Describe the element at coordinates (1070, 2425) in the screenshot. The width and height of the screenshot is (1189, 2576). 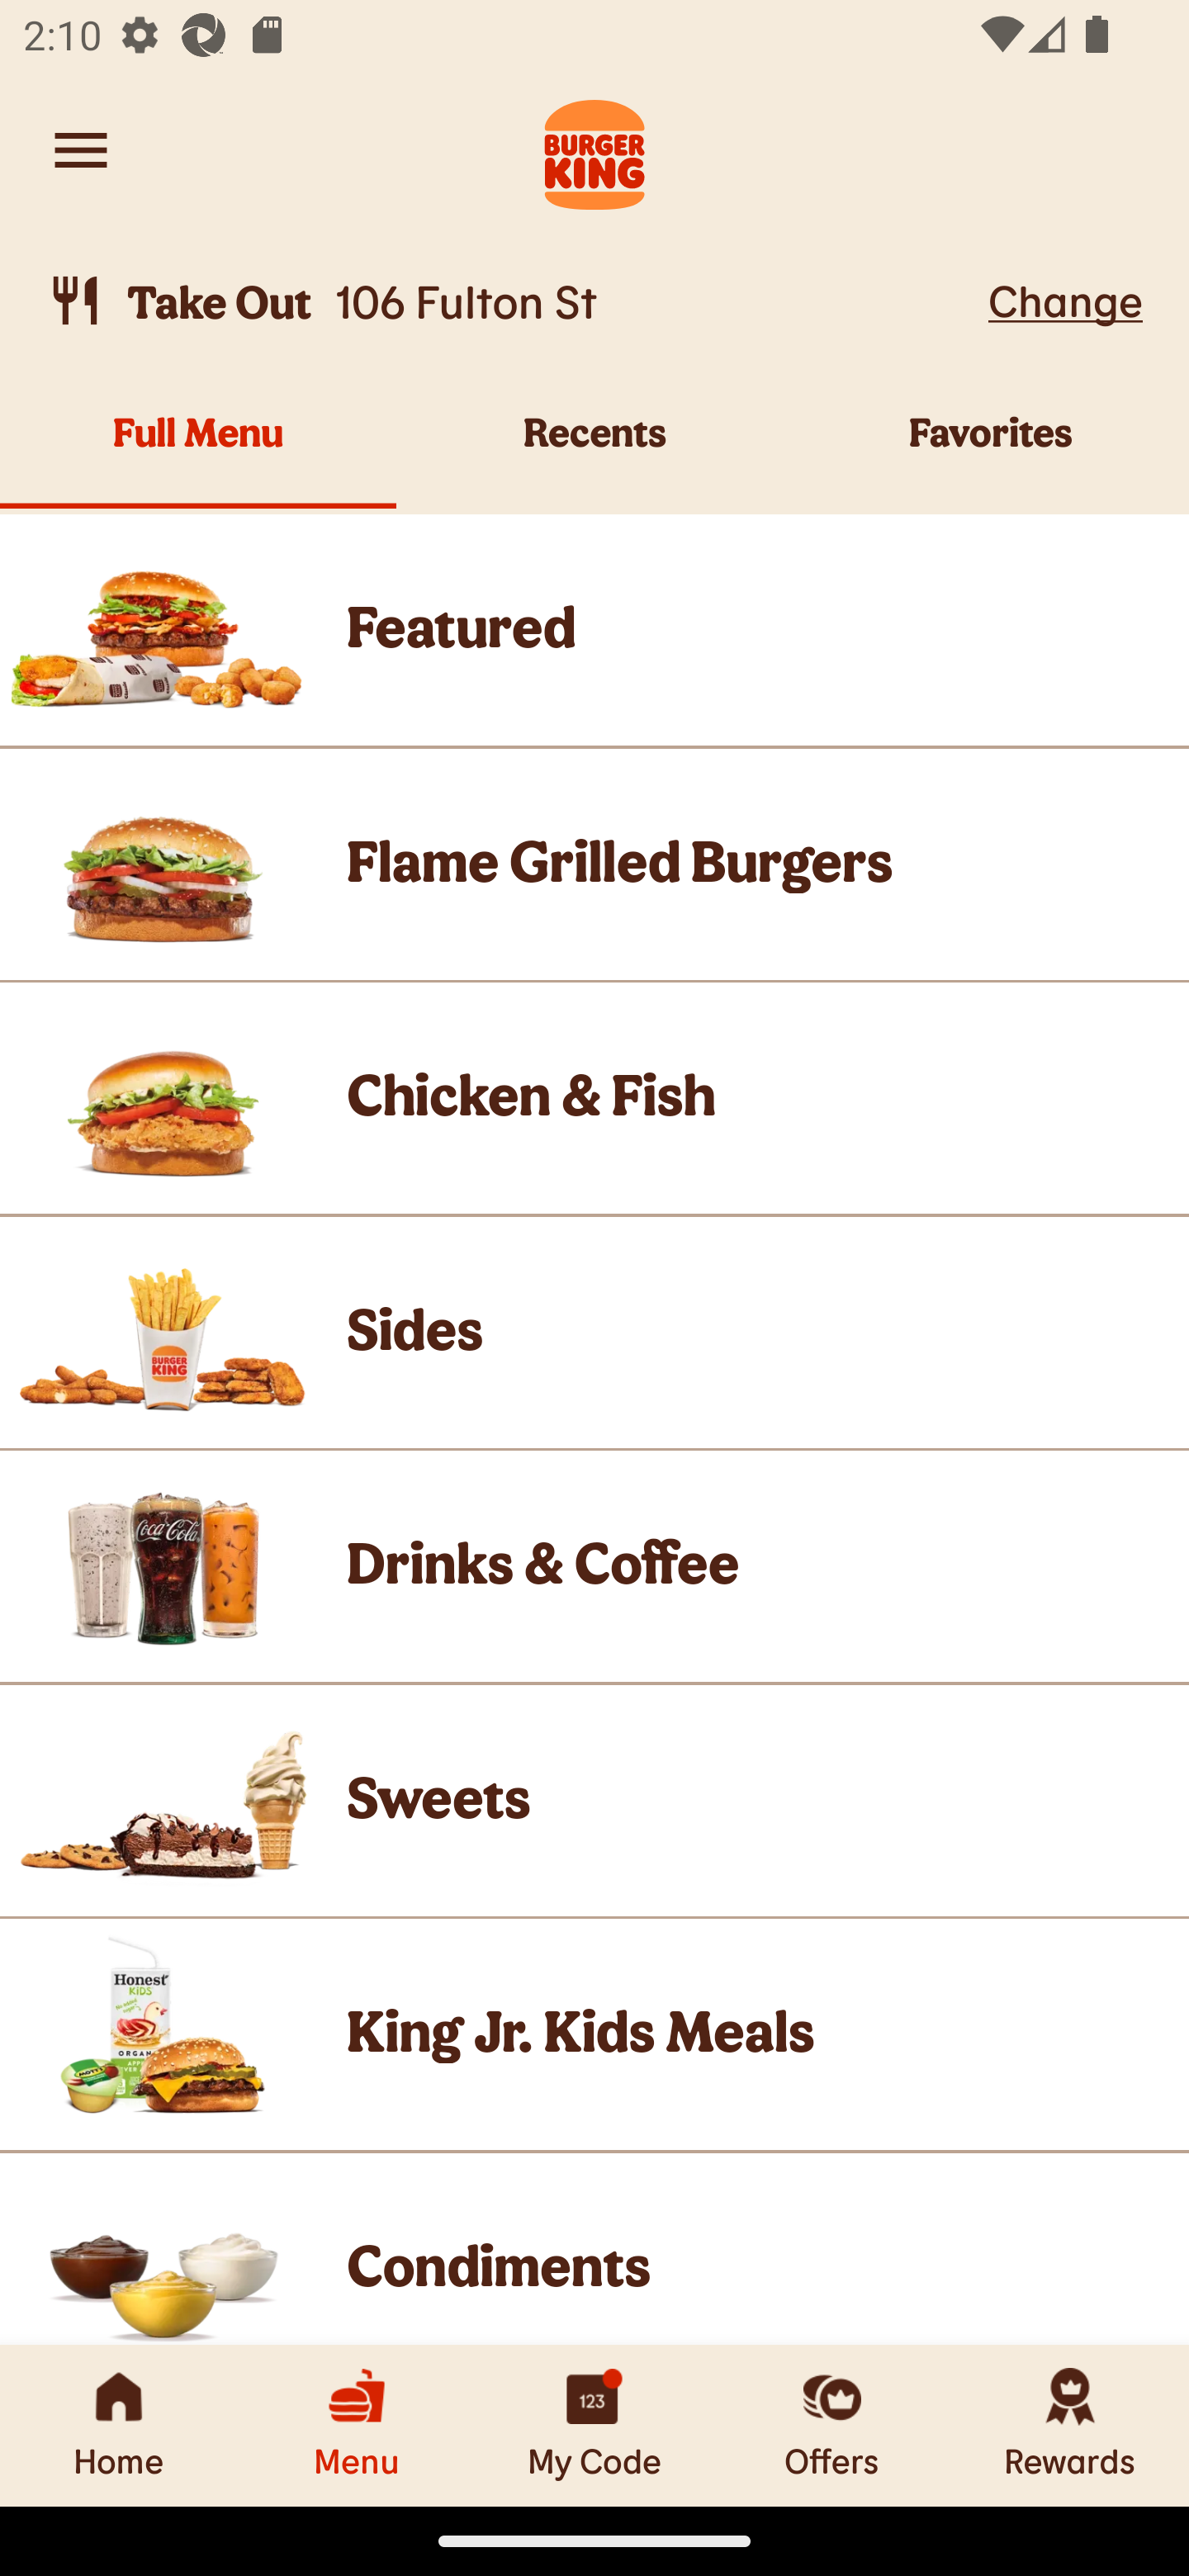
I see `Rewards` at that location.